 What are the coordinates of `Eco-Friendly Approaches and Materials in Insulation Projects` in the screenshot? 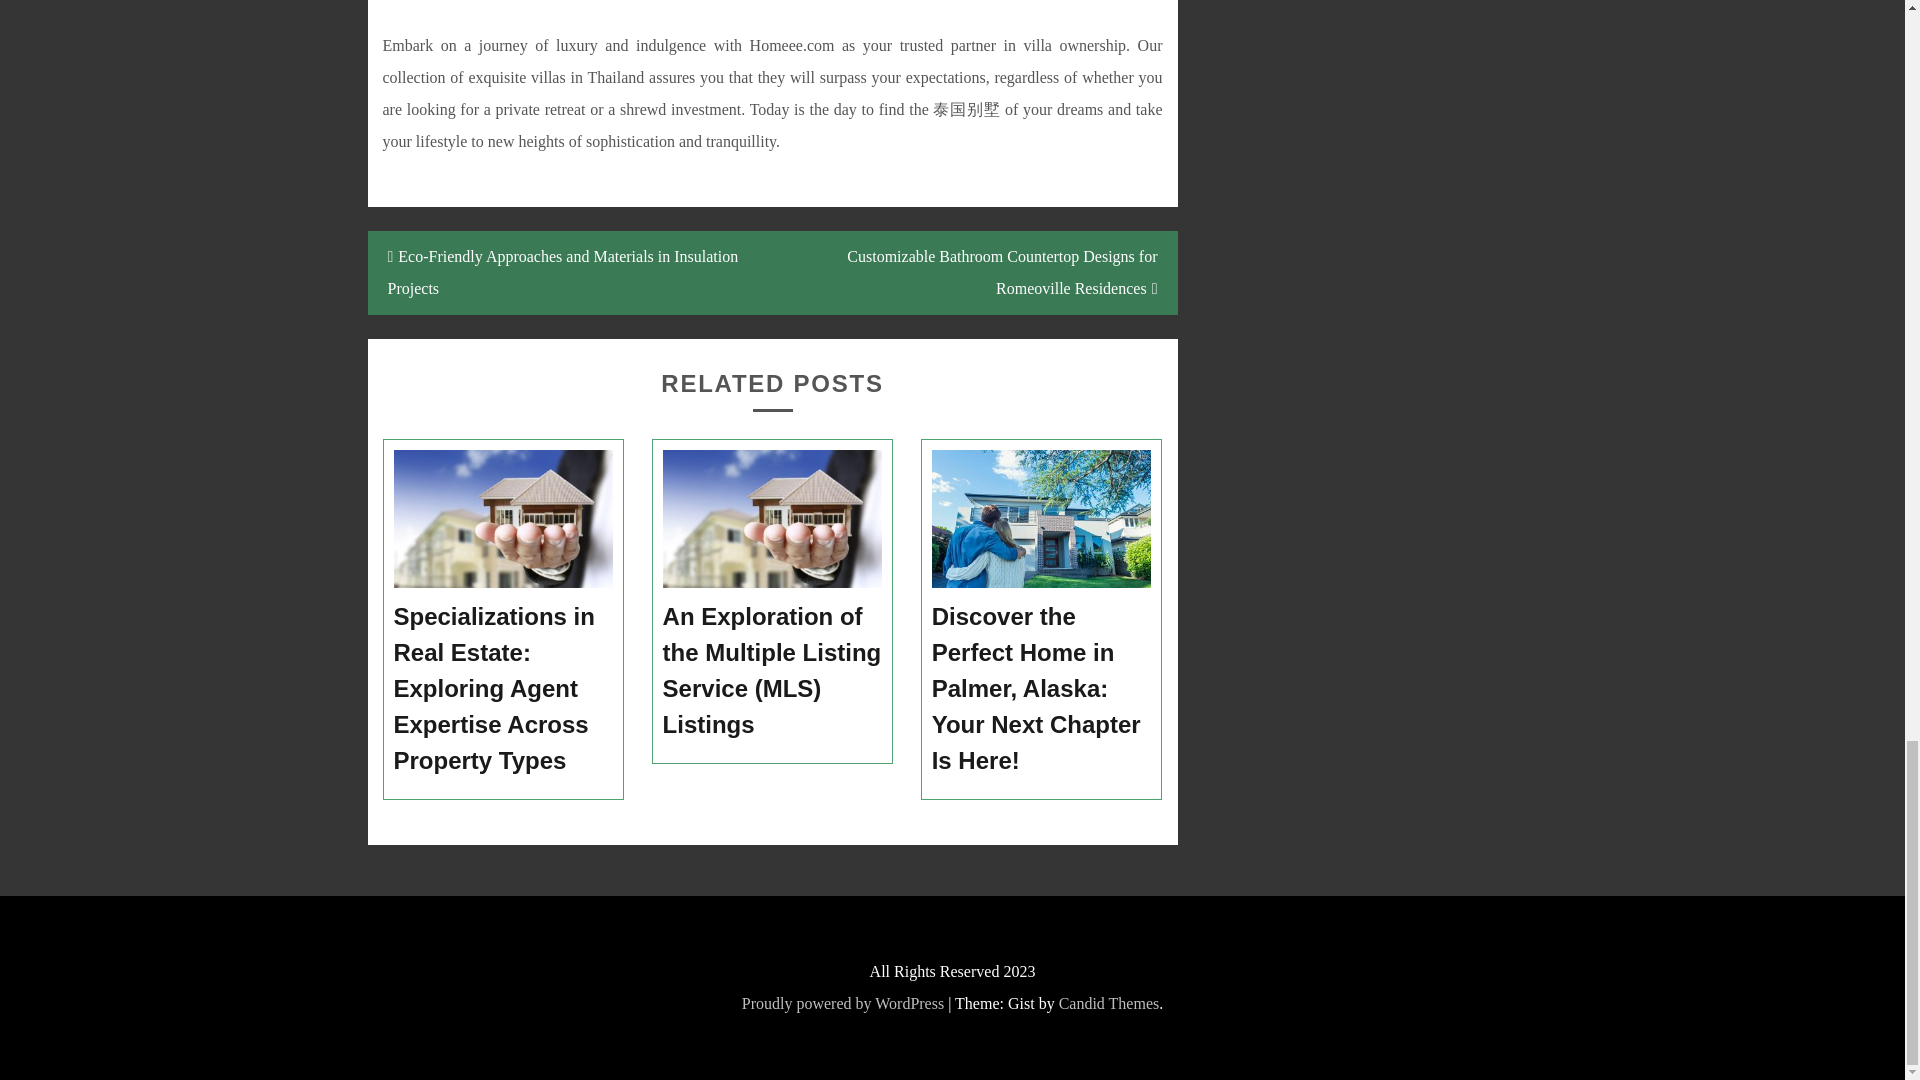 It's located at (570, 273).